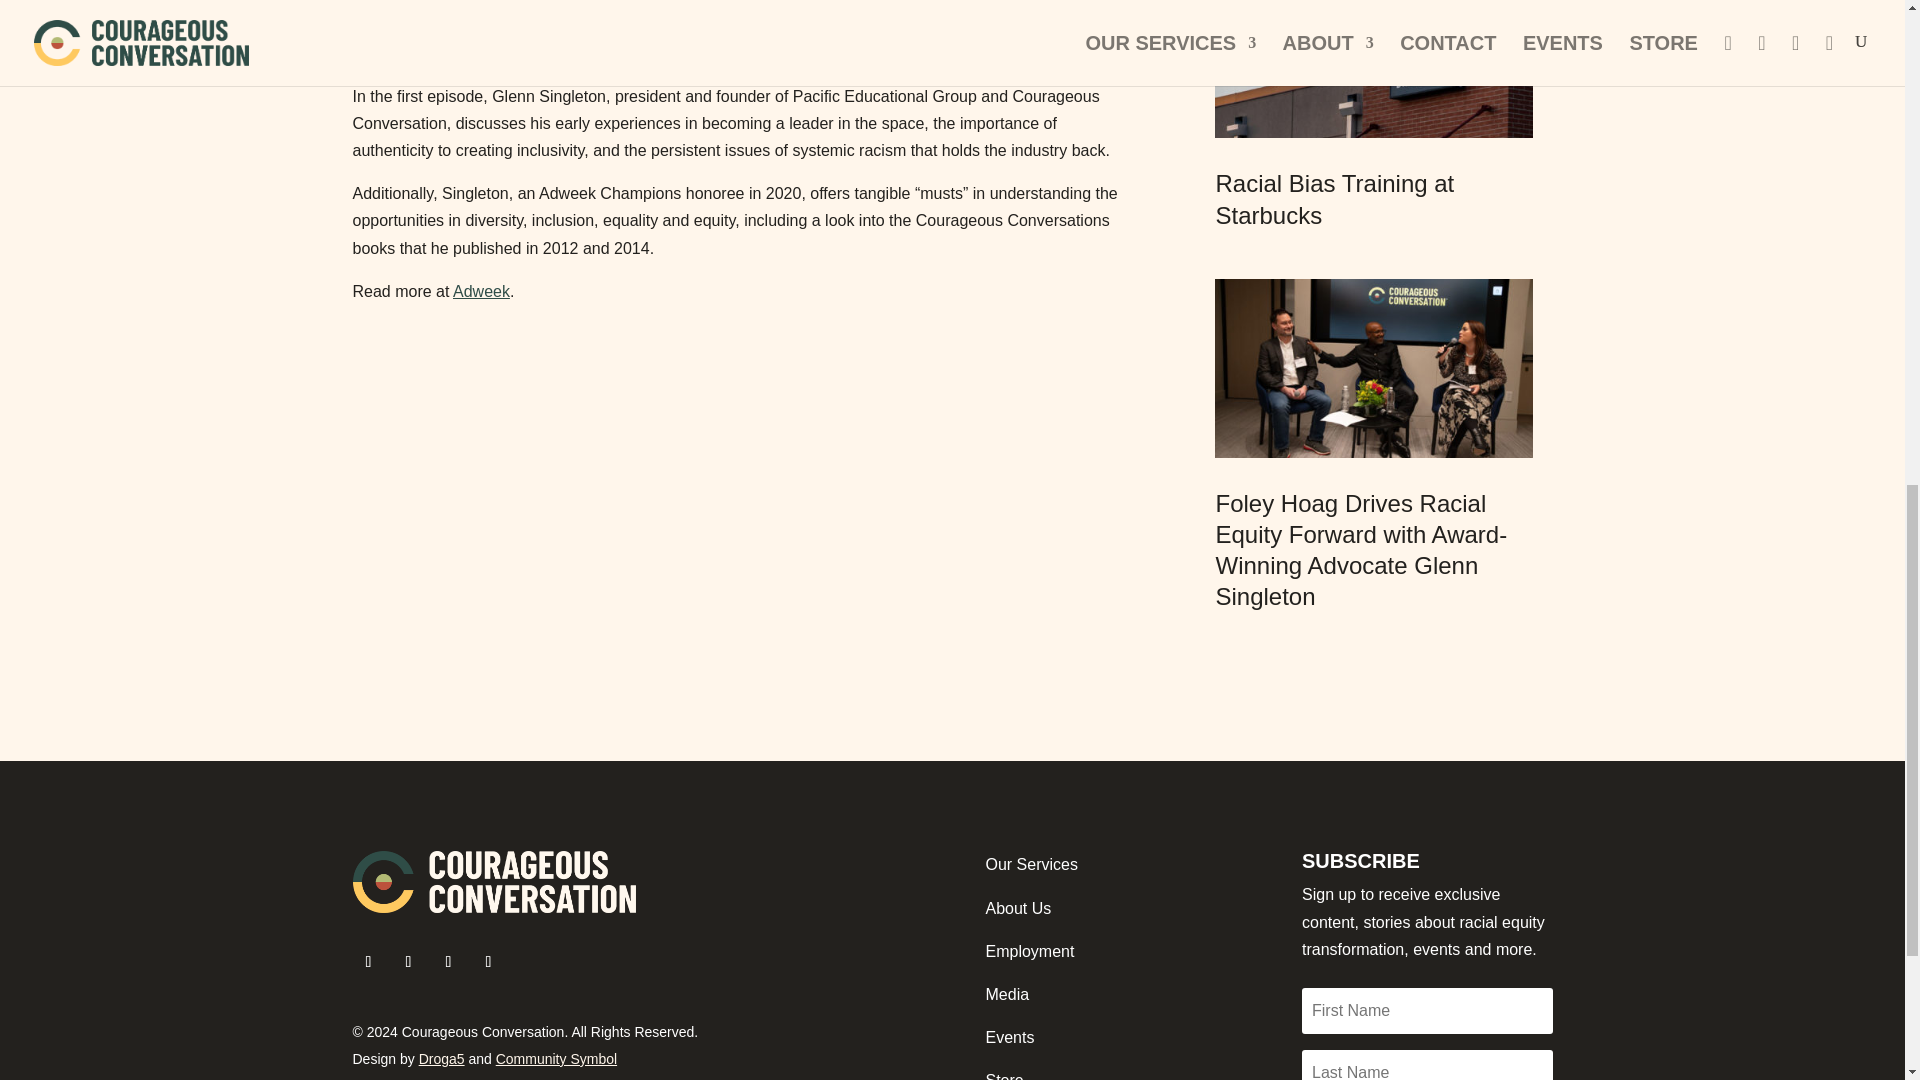  Describe the element at coordinates (448, 962) in the screenshot. I see `Follow on Instagram` at that location.